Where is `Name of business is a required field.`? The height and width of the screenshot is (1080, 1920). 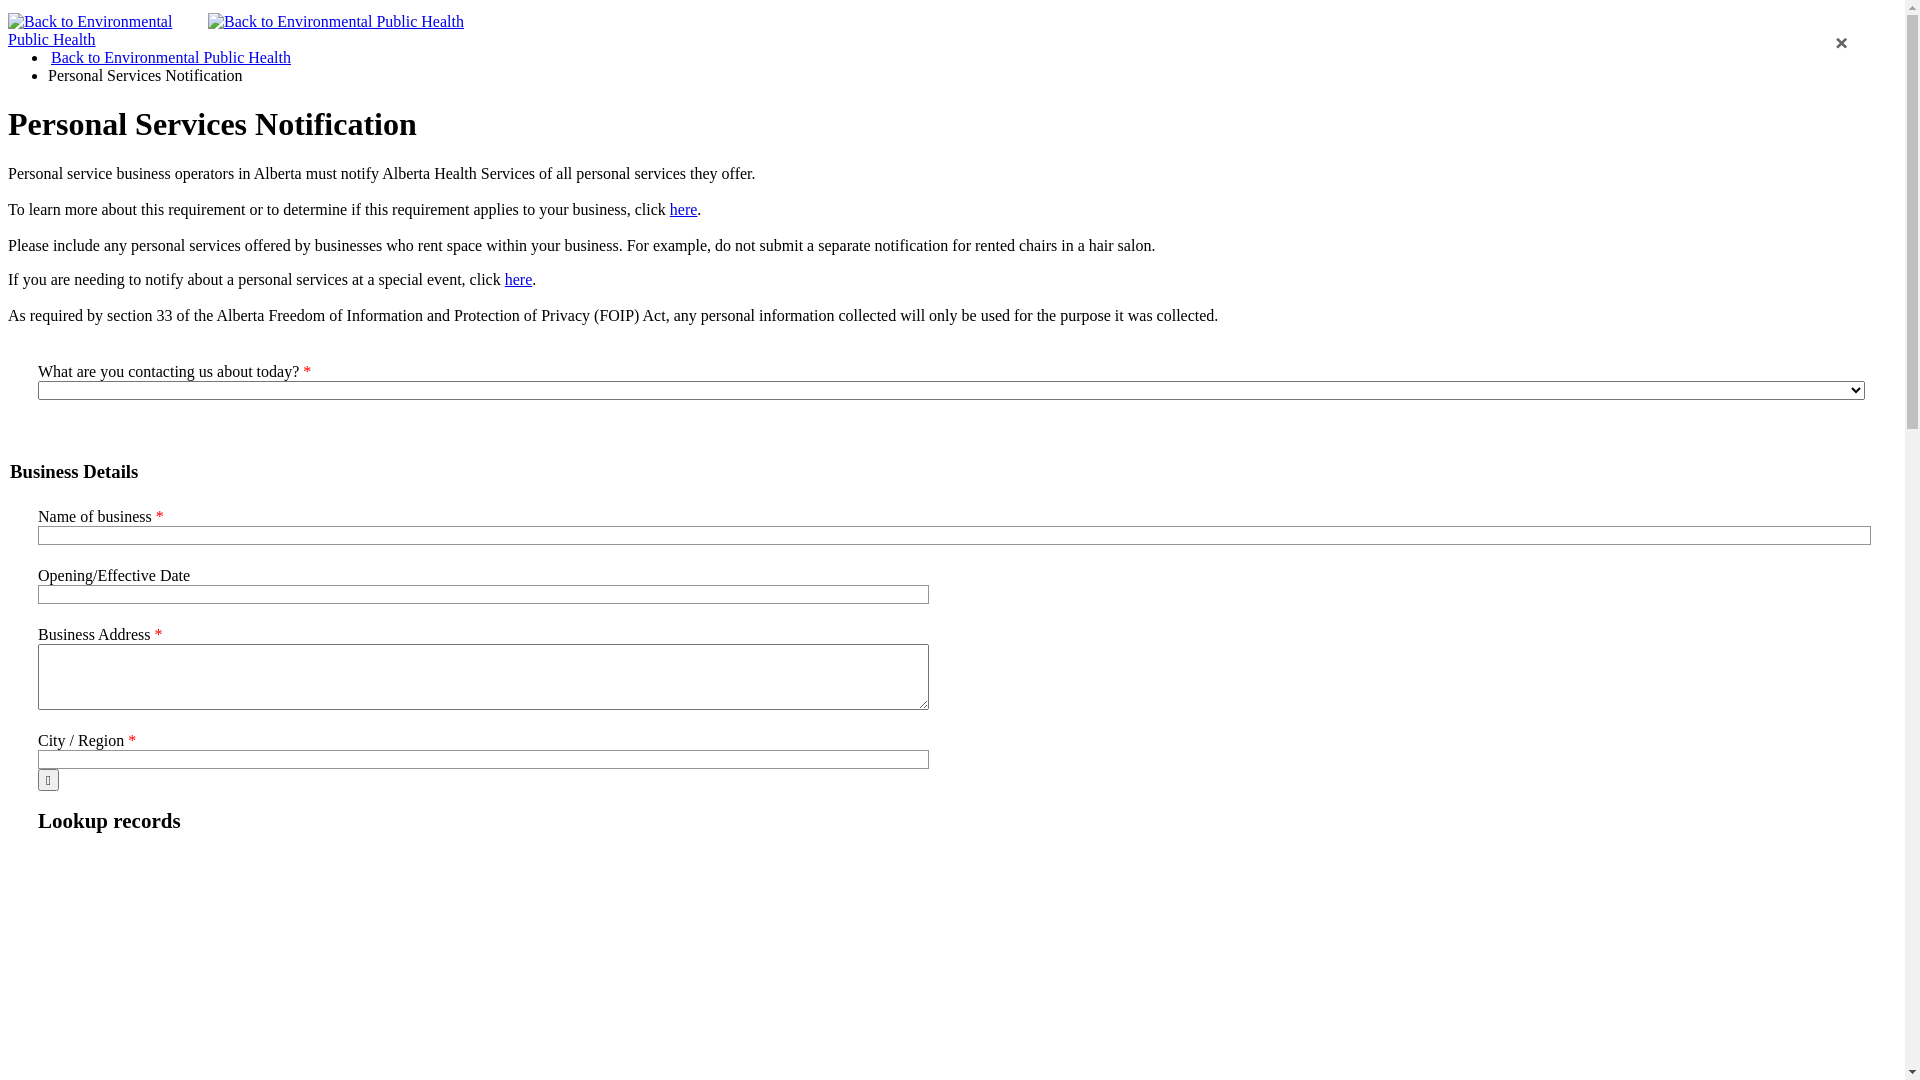 Name of business is a required field. is located at coordinates (954, 536).